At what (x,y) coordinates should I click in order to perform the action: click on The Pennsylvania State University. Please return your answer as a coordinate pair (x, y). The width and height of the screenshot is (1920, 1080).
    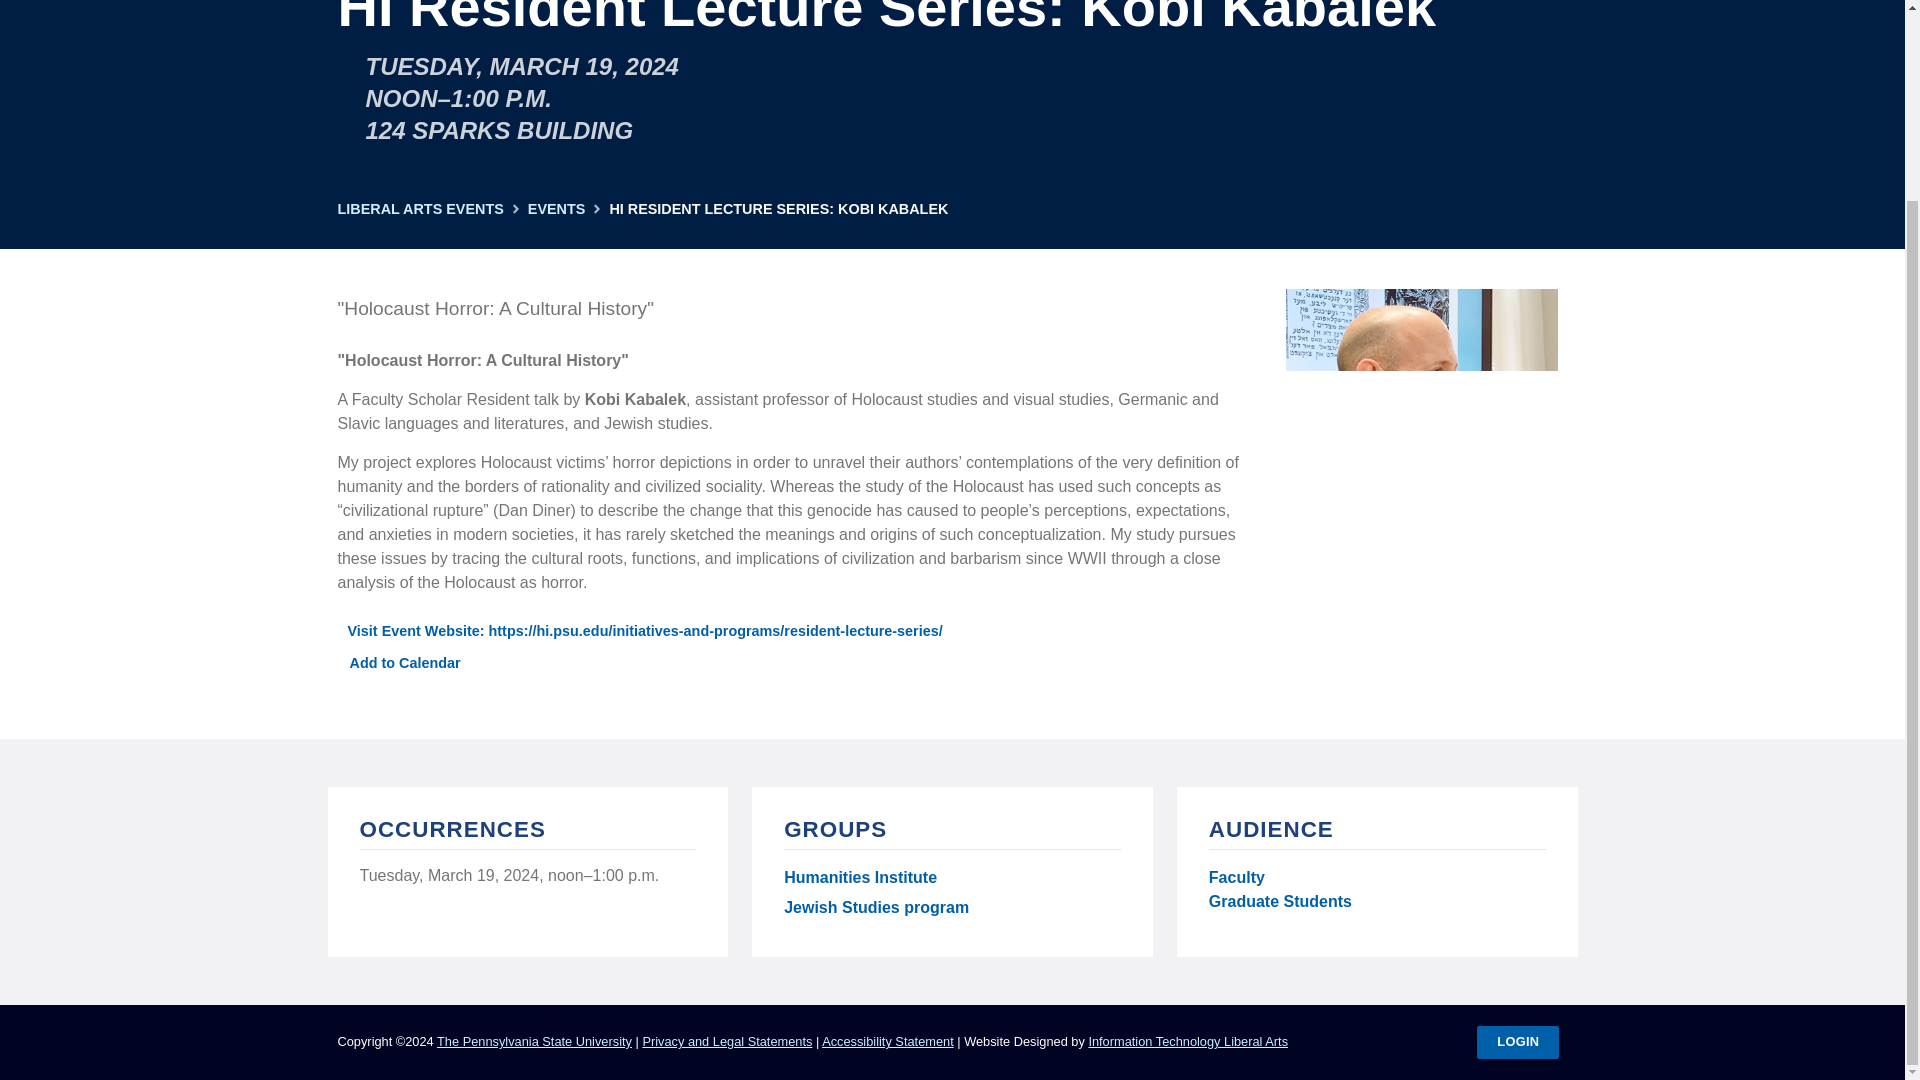
    Looking at the image, I should click on (534, 1040).